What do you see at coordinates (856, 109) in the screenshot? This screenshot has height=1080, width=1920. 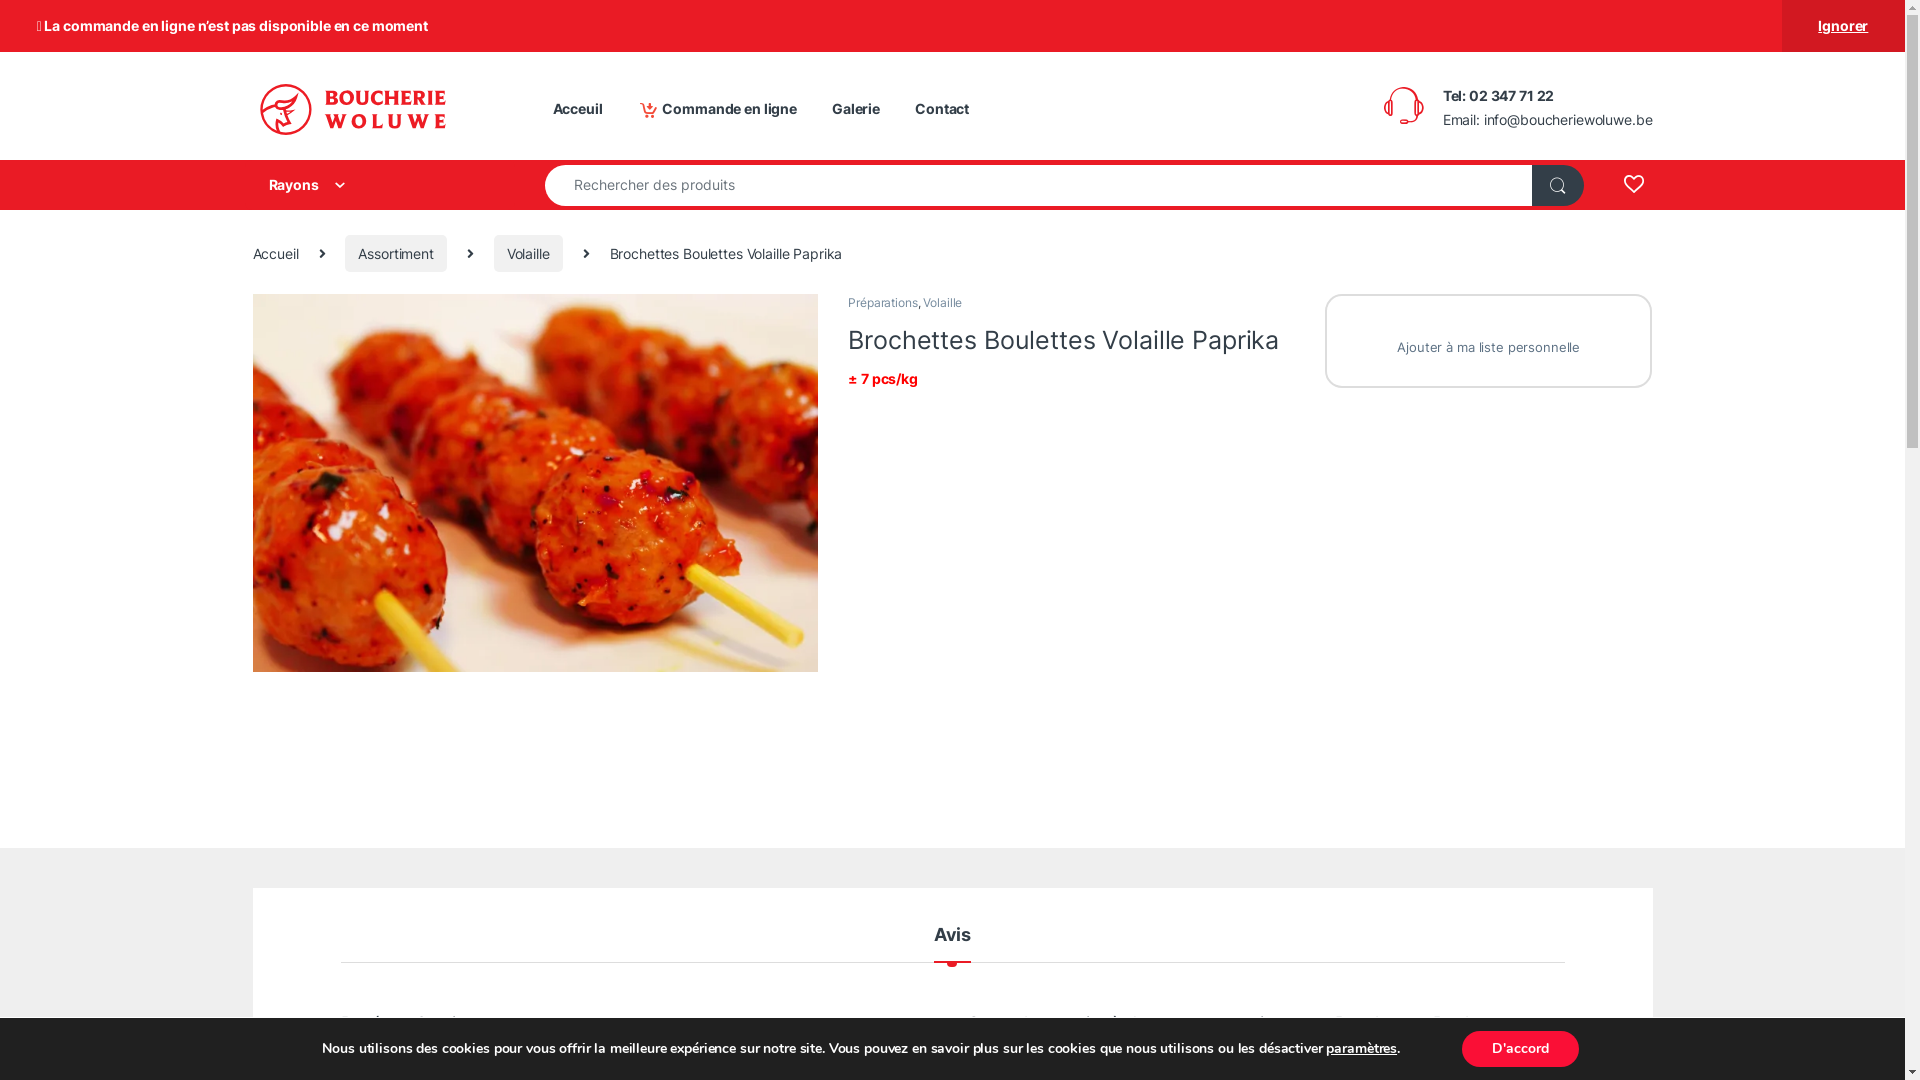 I see `Galerie` at bounding box center [856, 109].